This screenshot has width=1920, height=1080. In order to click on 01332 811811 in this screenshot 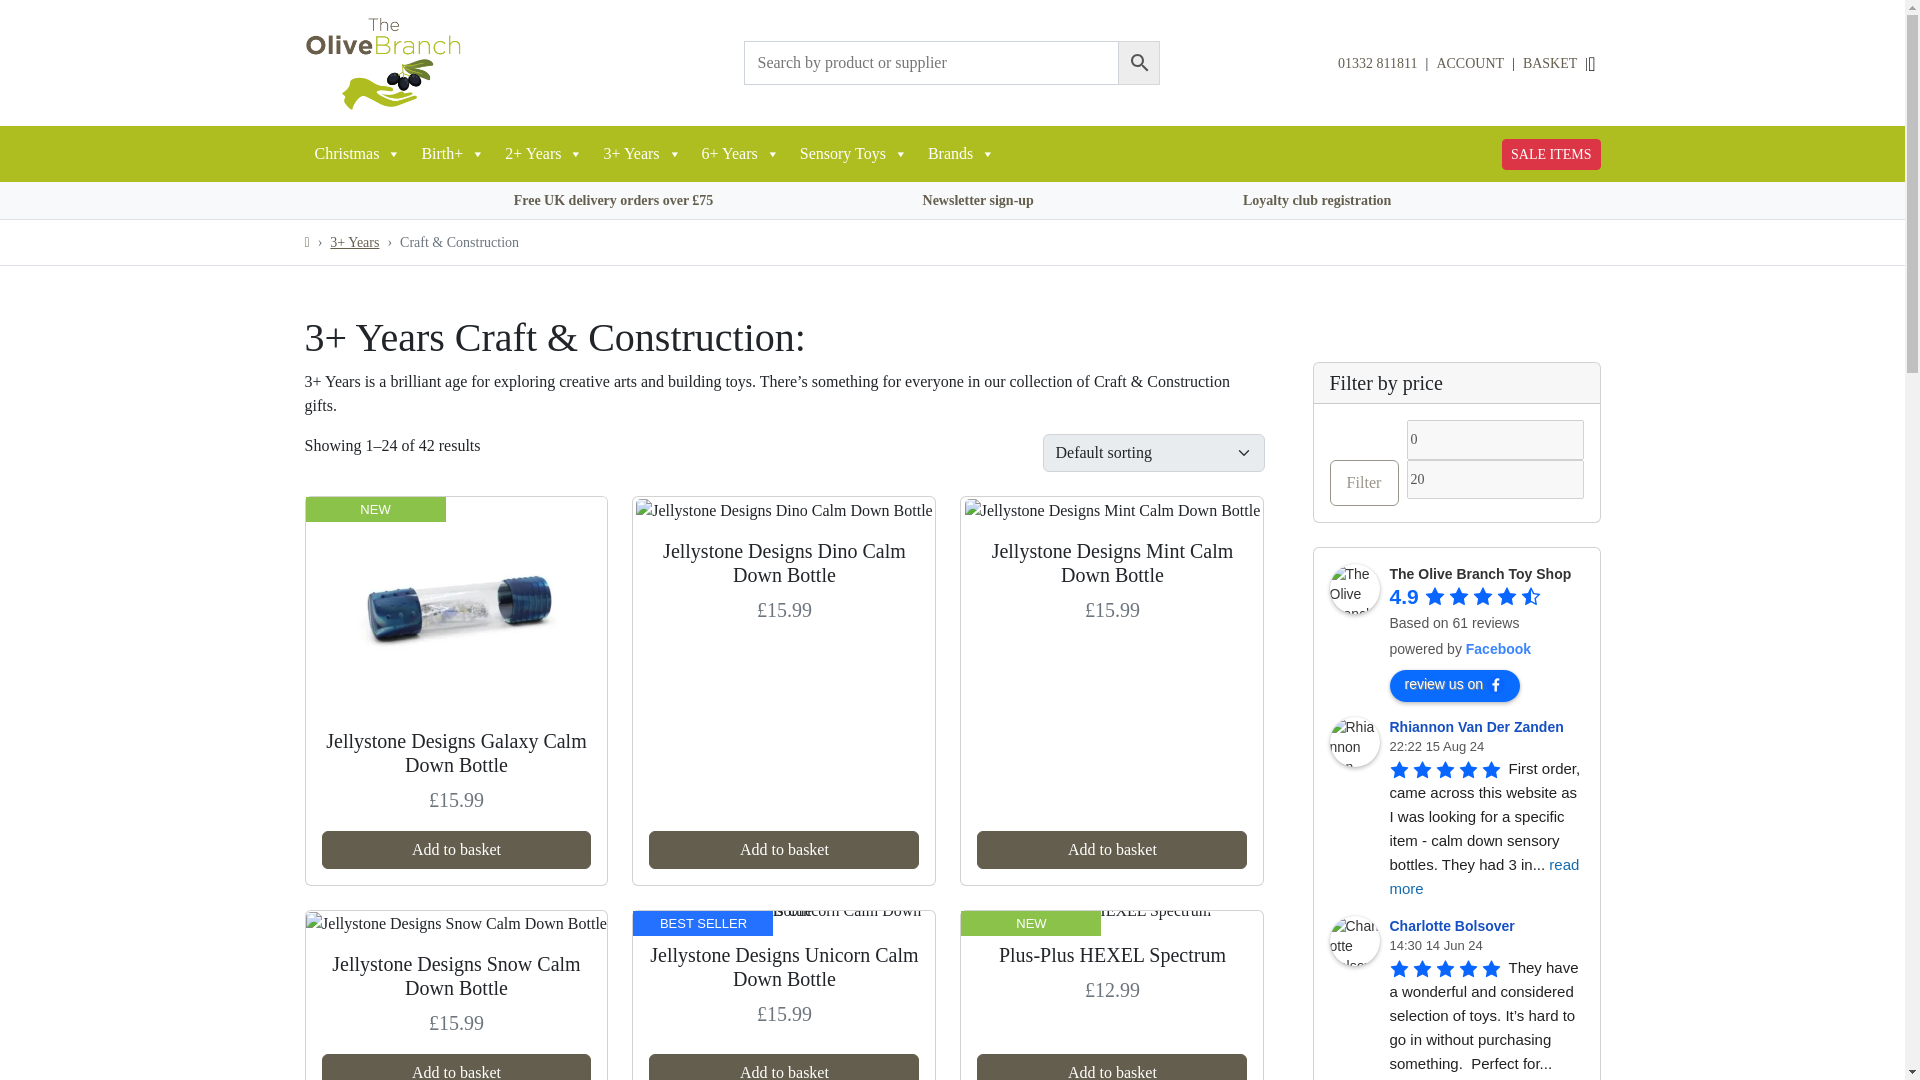, I will do `click(1377, 64)`.